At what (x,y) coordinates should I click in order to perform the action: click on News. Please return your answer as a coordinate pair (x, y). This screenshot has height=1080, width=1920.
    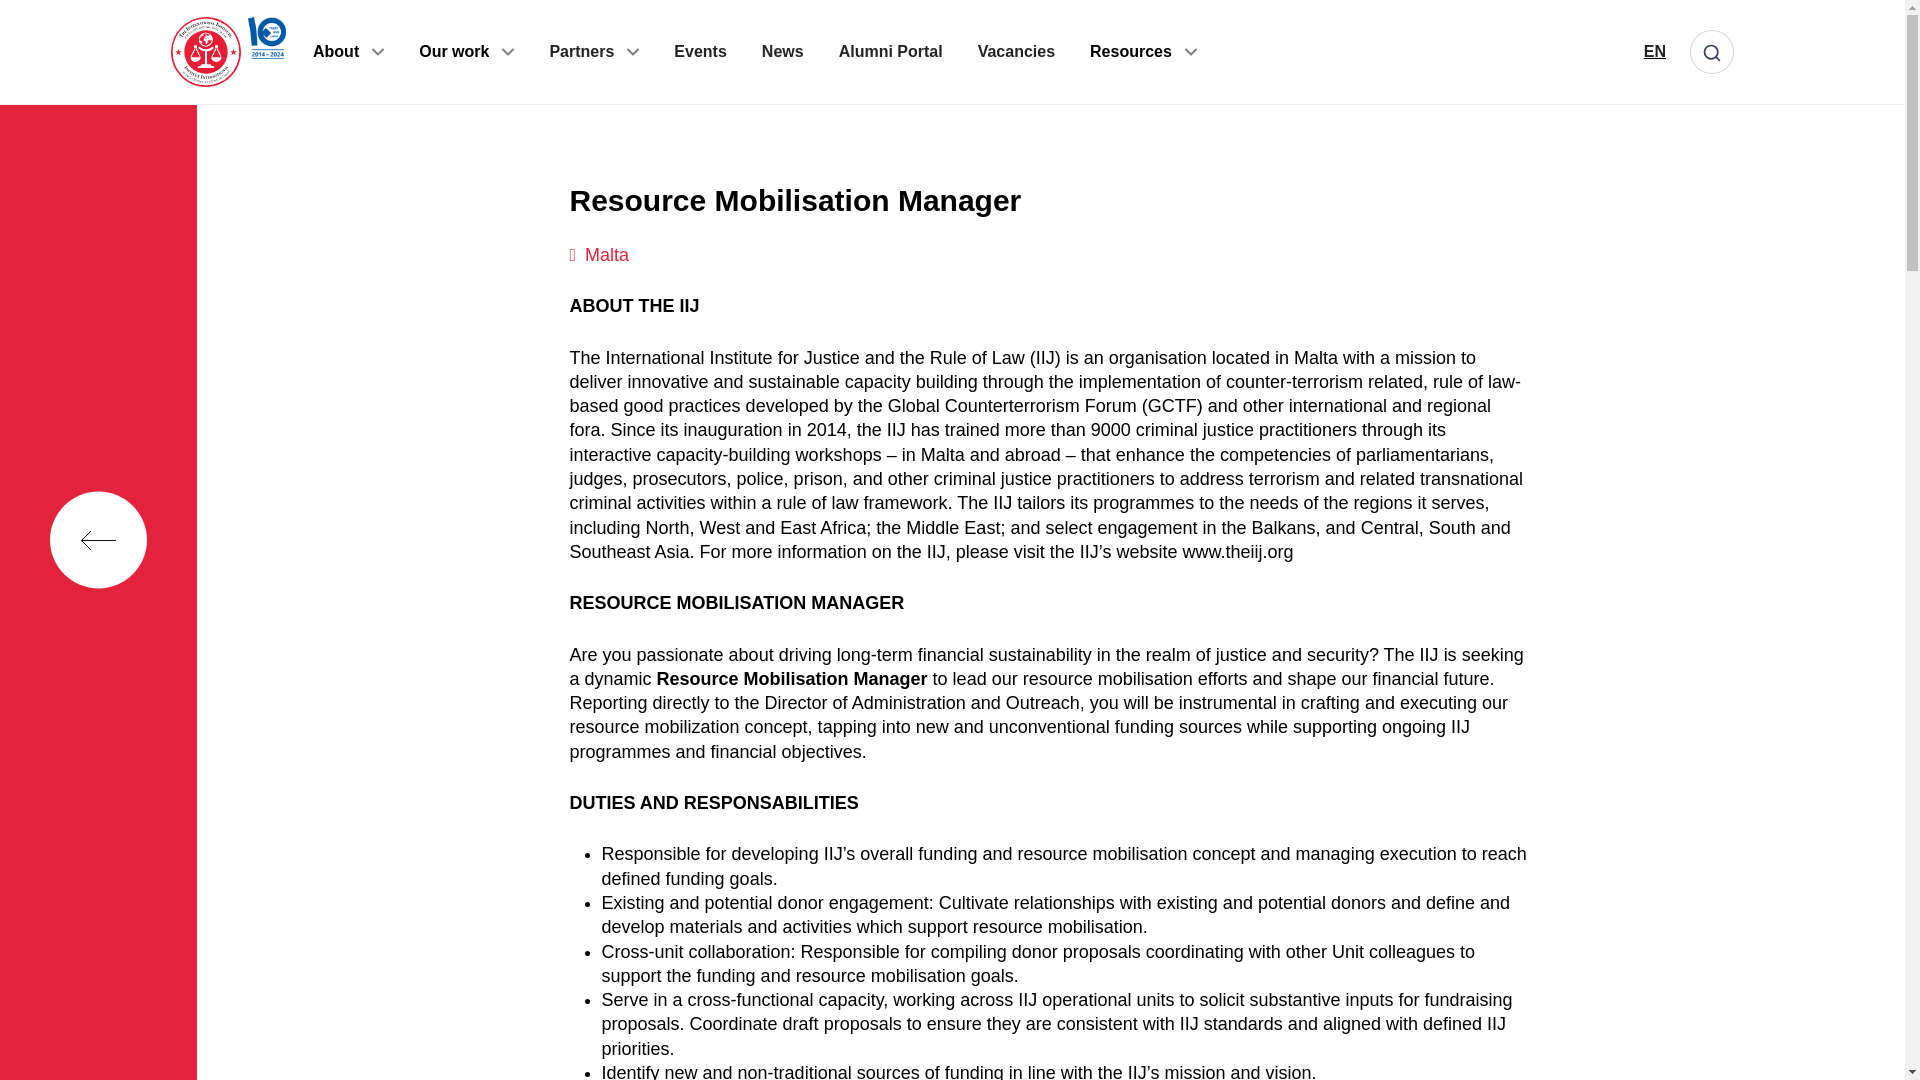
    Looking at the image, I should click on (783, 51).